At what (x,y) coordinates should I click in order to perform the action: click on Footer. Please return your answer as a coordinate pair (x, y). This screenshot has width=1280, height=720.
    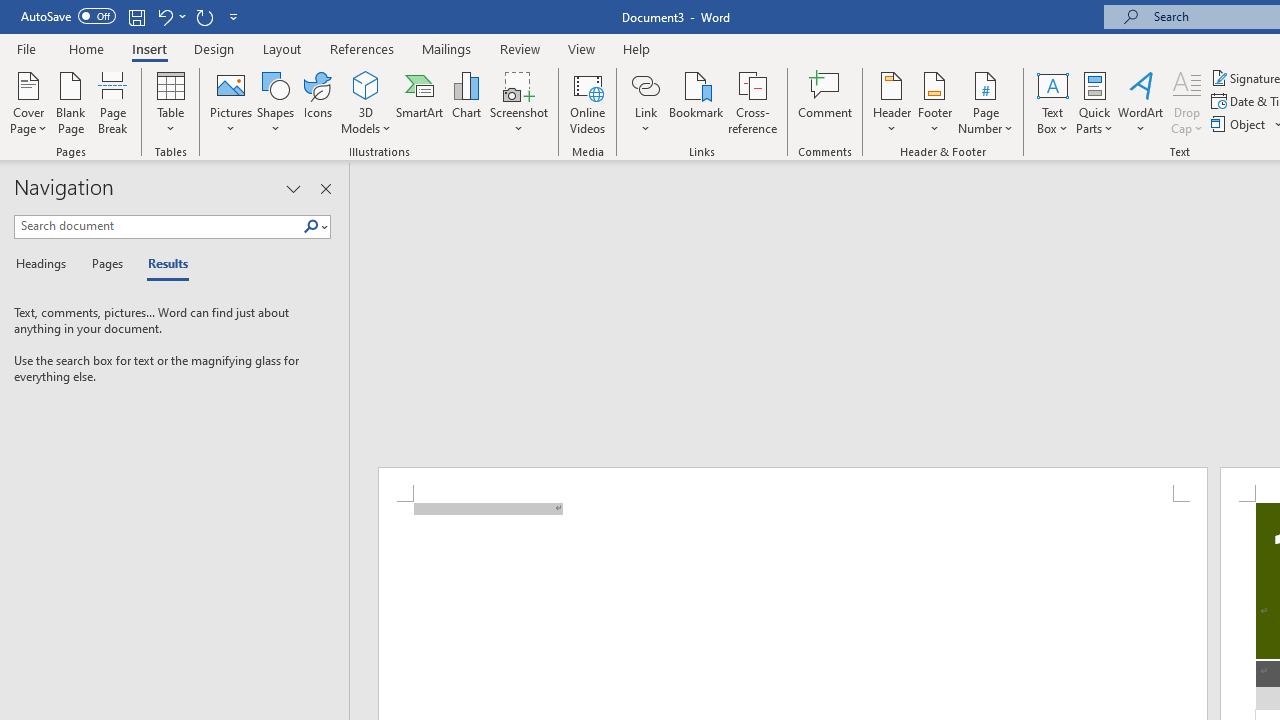
    Looking at the image, I should click on (934, 102).